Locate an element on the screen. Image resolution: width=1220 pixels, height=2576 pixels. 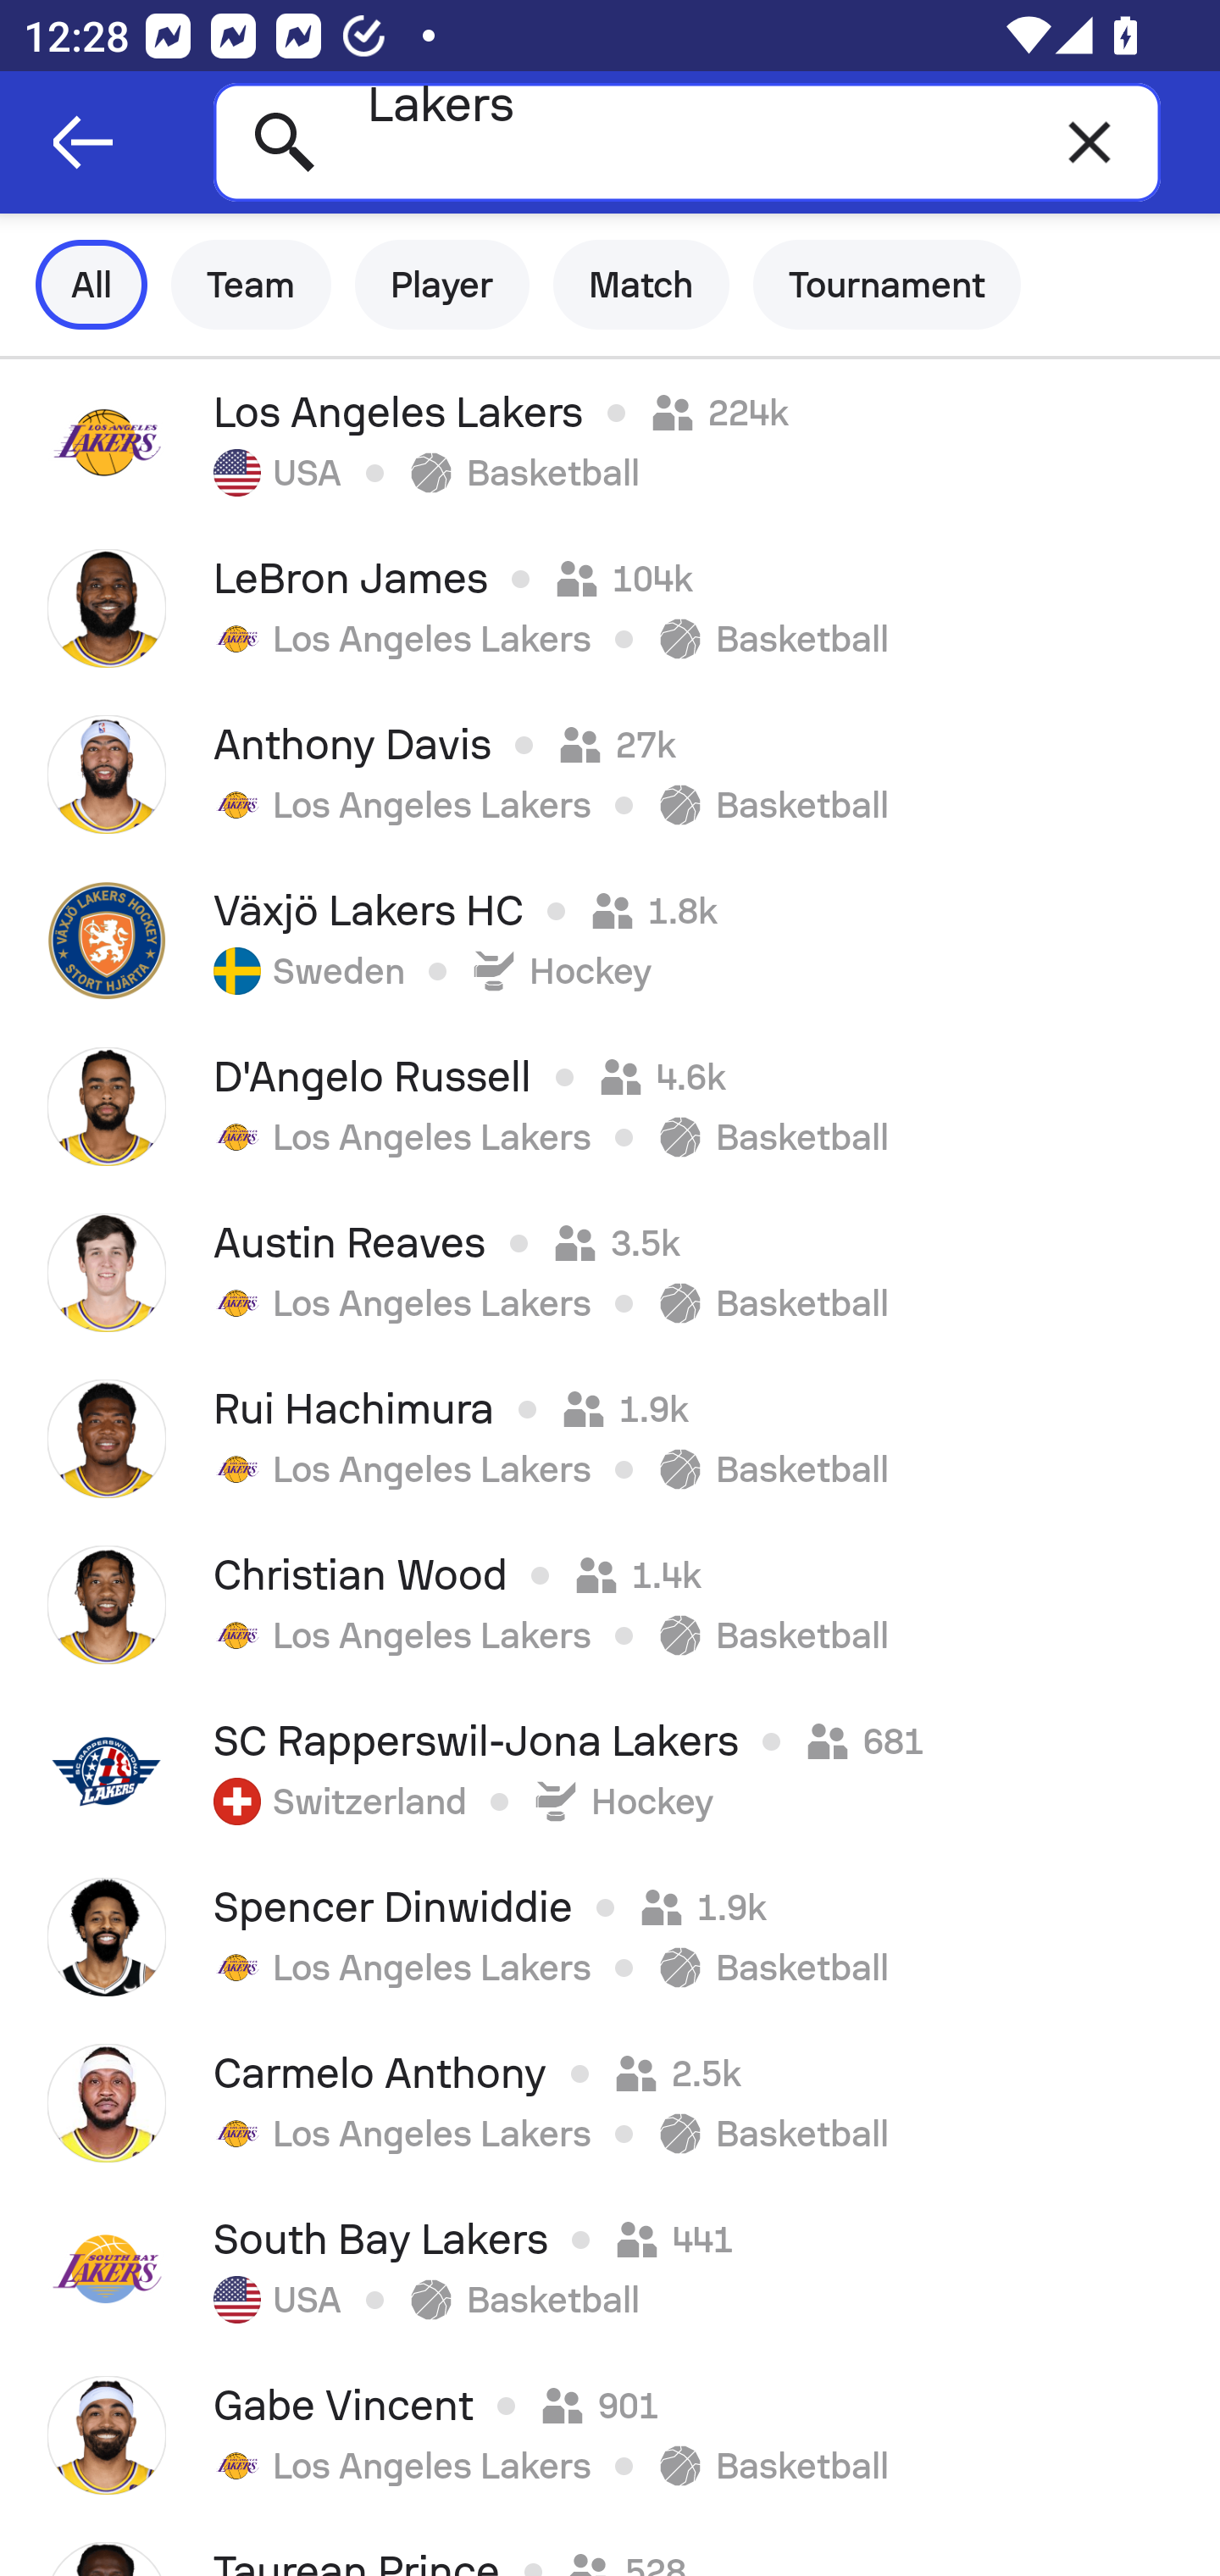
Navigate up is located at coordinates (83, 142).